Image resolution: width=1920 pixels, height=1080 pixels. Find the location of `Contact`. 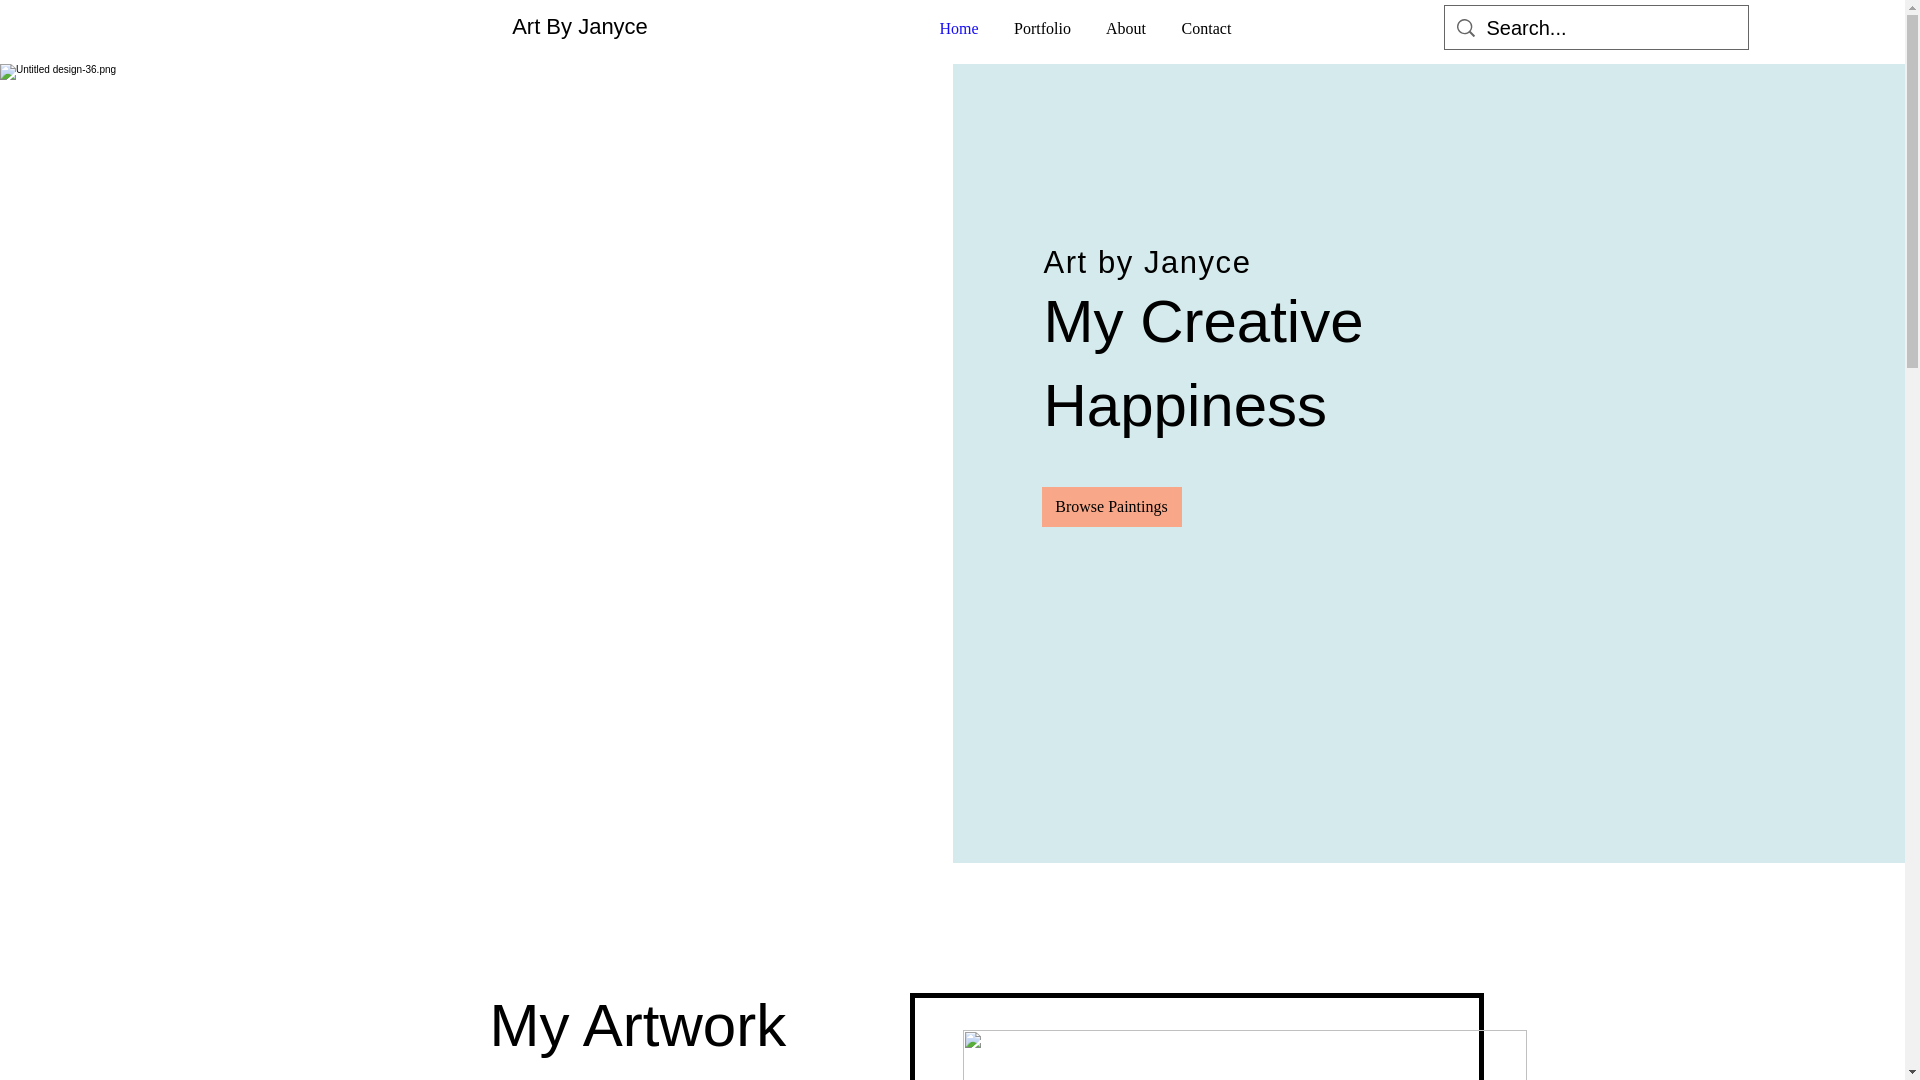

Contact is located at coordinates (1205, 29).